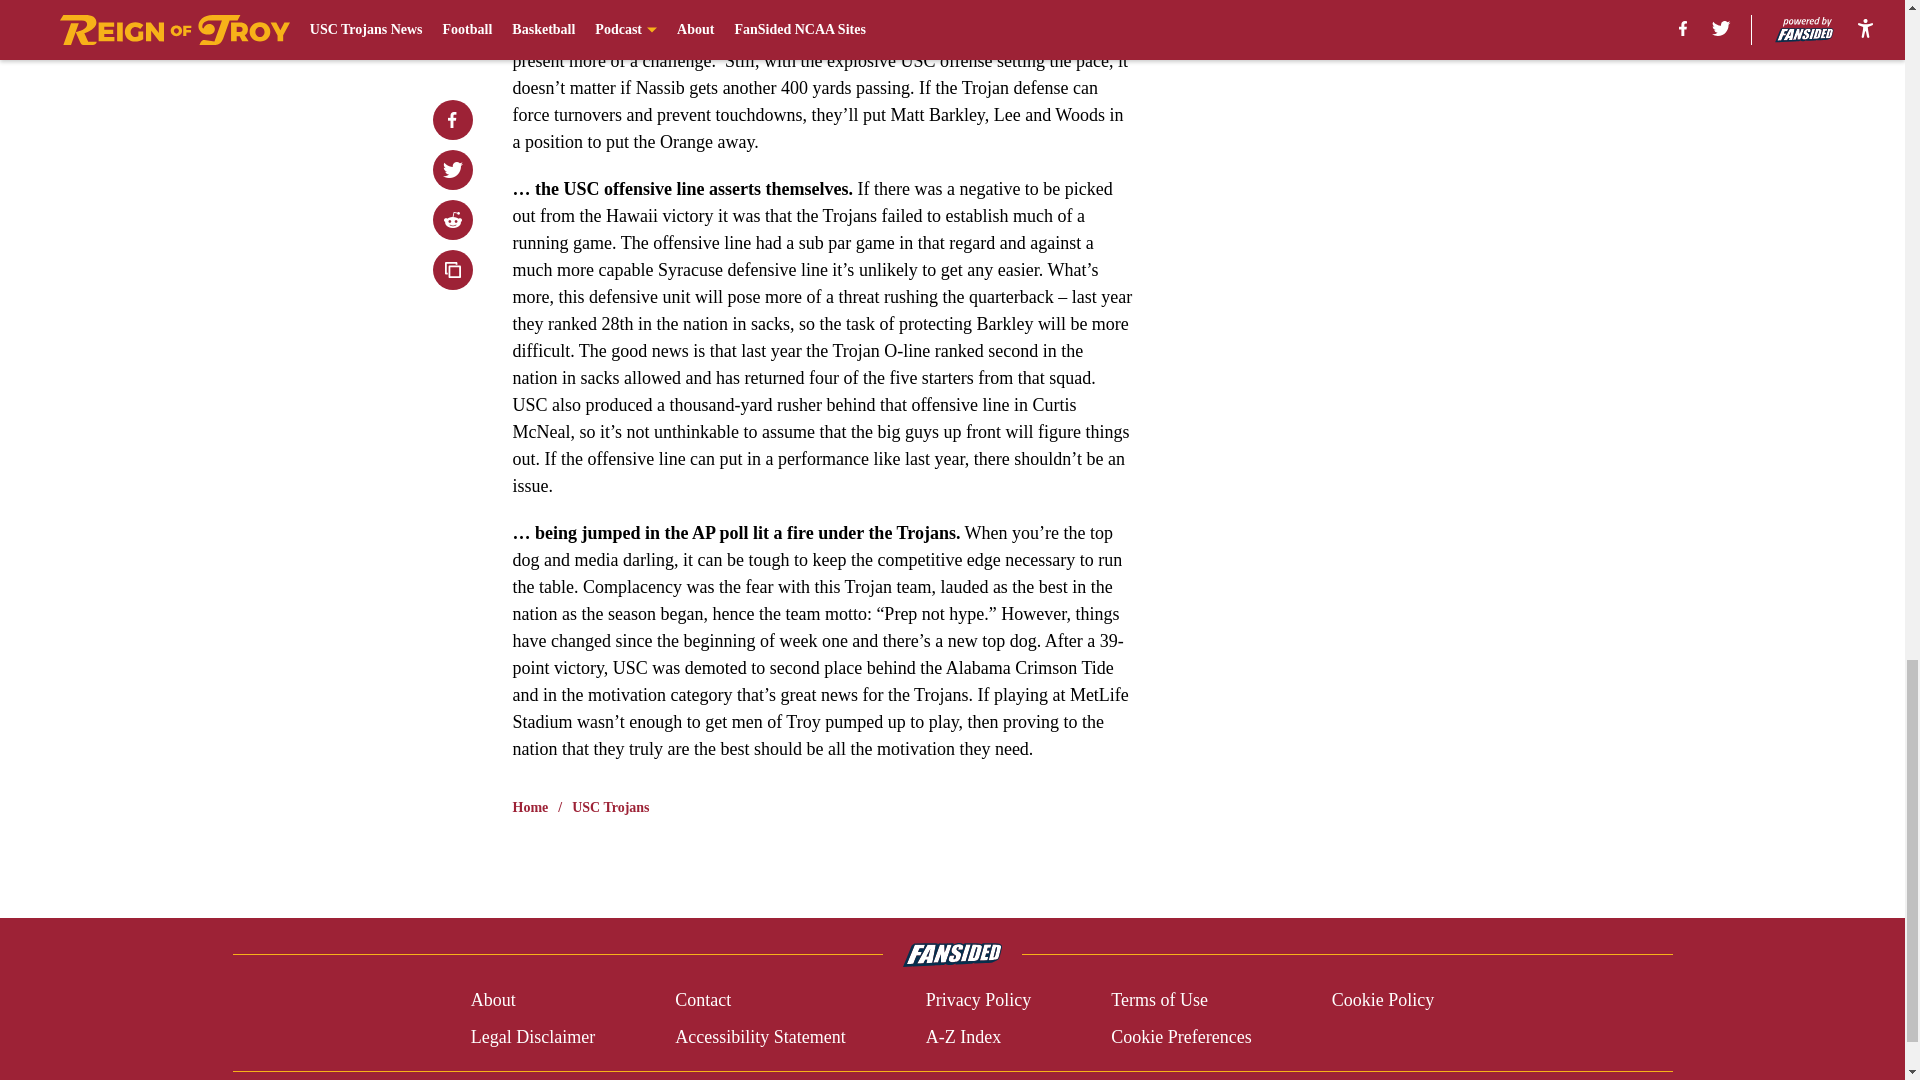  What do you see at coordinates (962, 1036) in the screenshot?
I see `A-Z Index` at bounding box center [962, 1036].